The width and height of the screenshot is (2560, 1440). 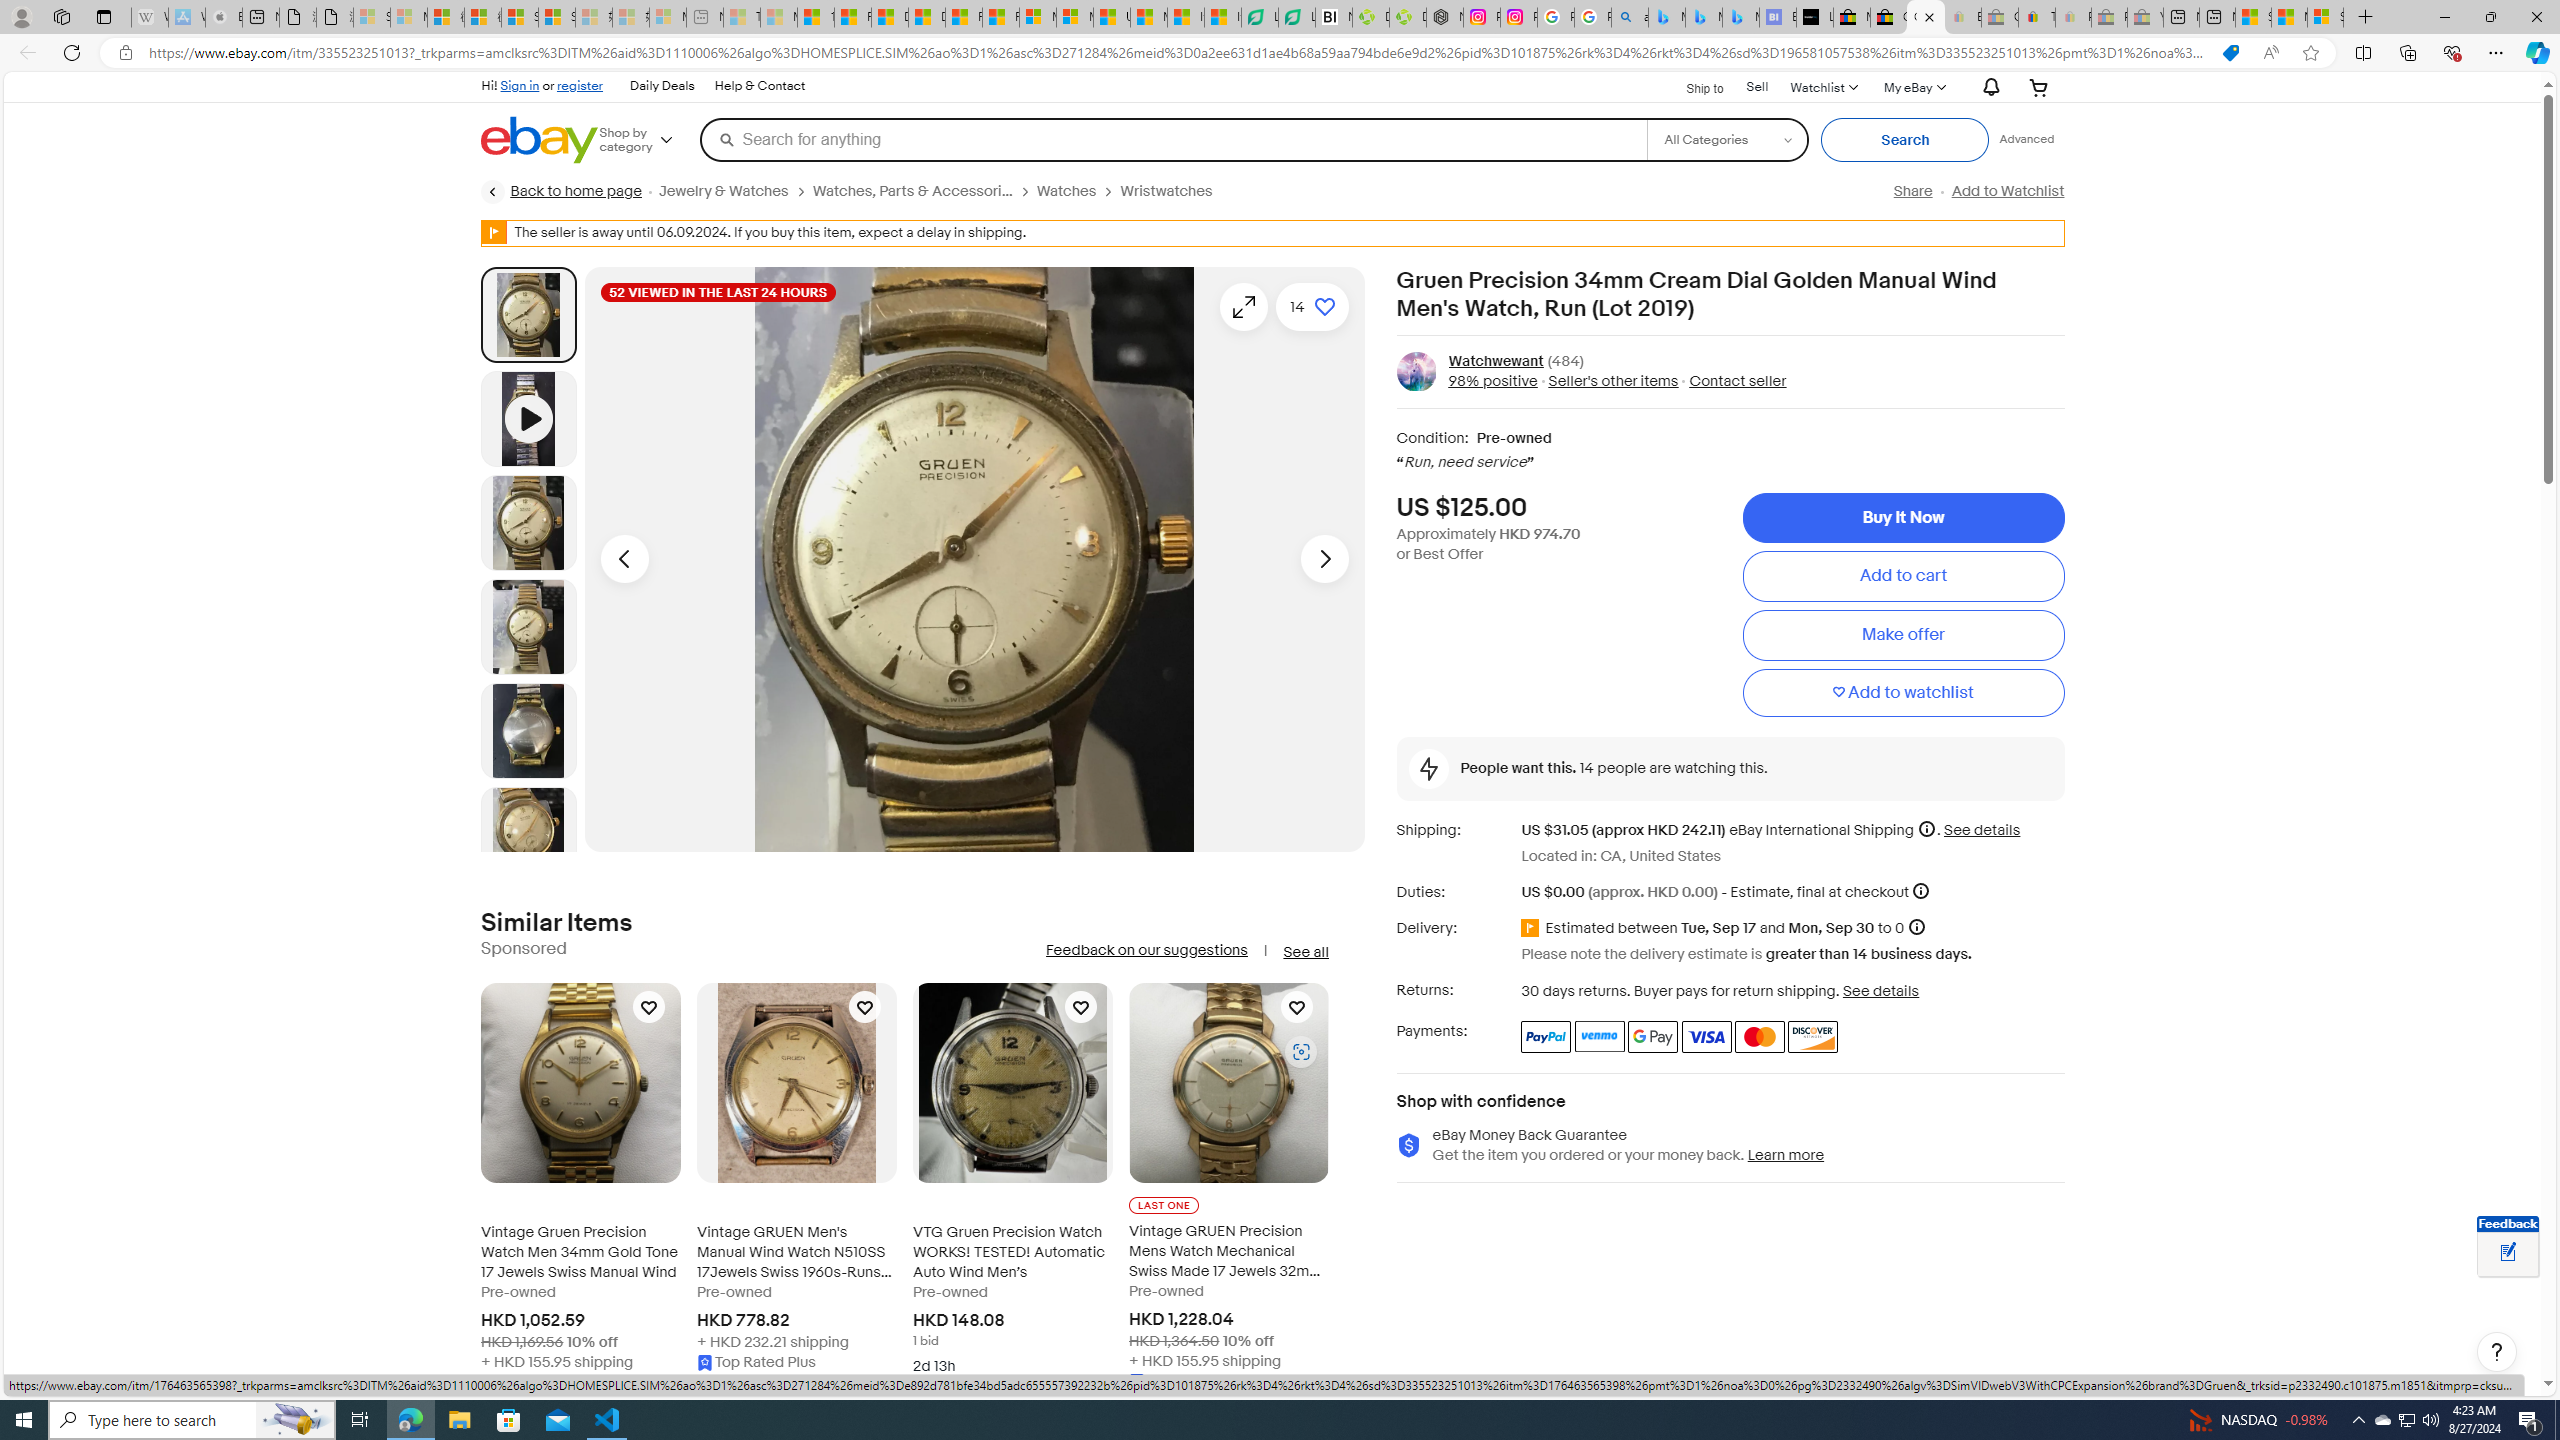 I want to click on Advanced Search, so click(x=2027, y=139).